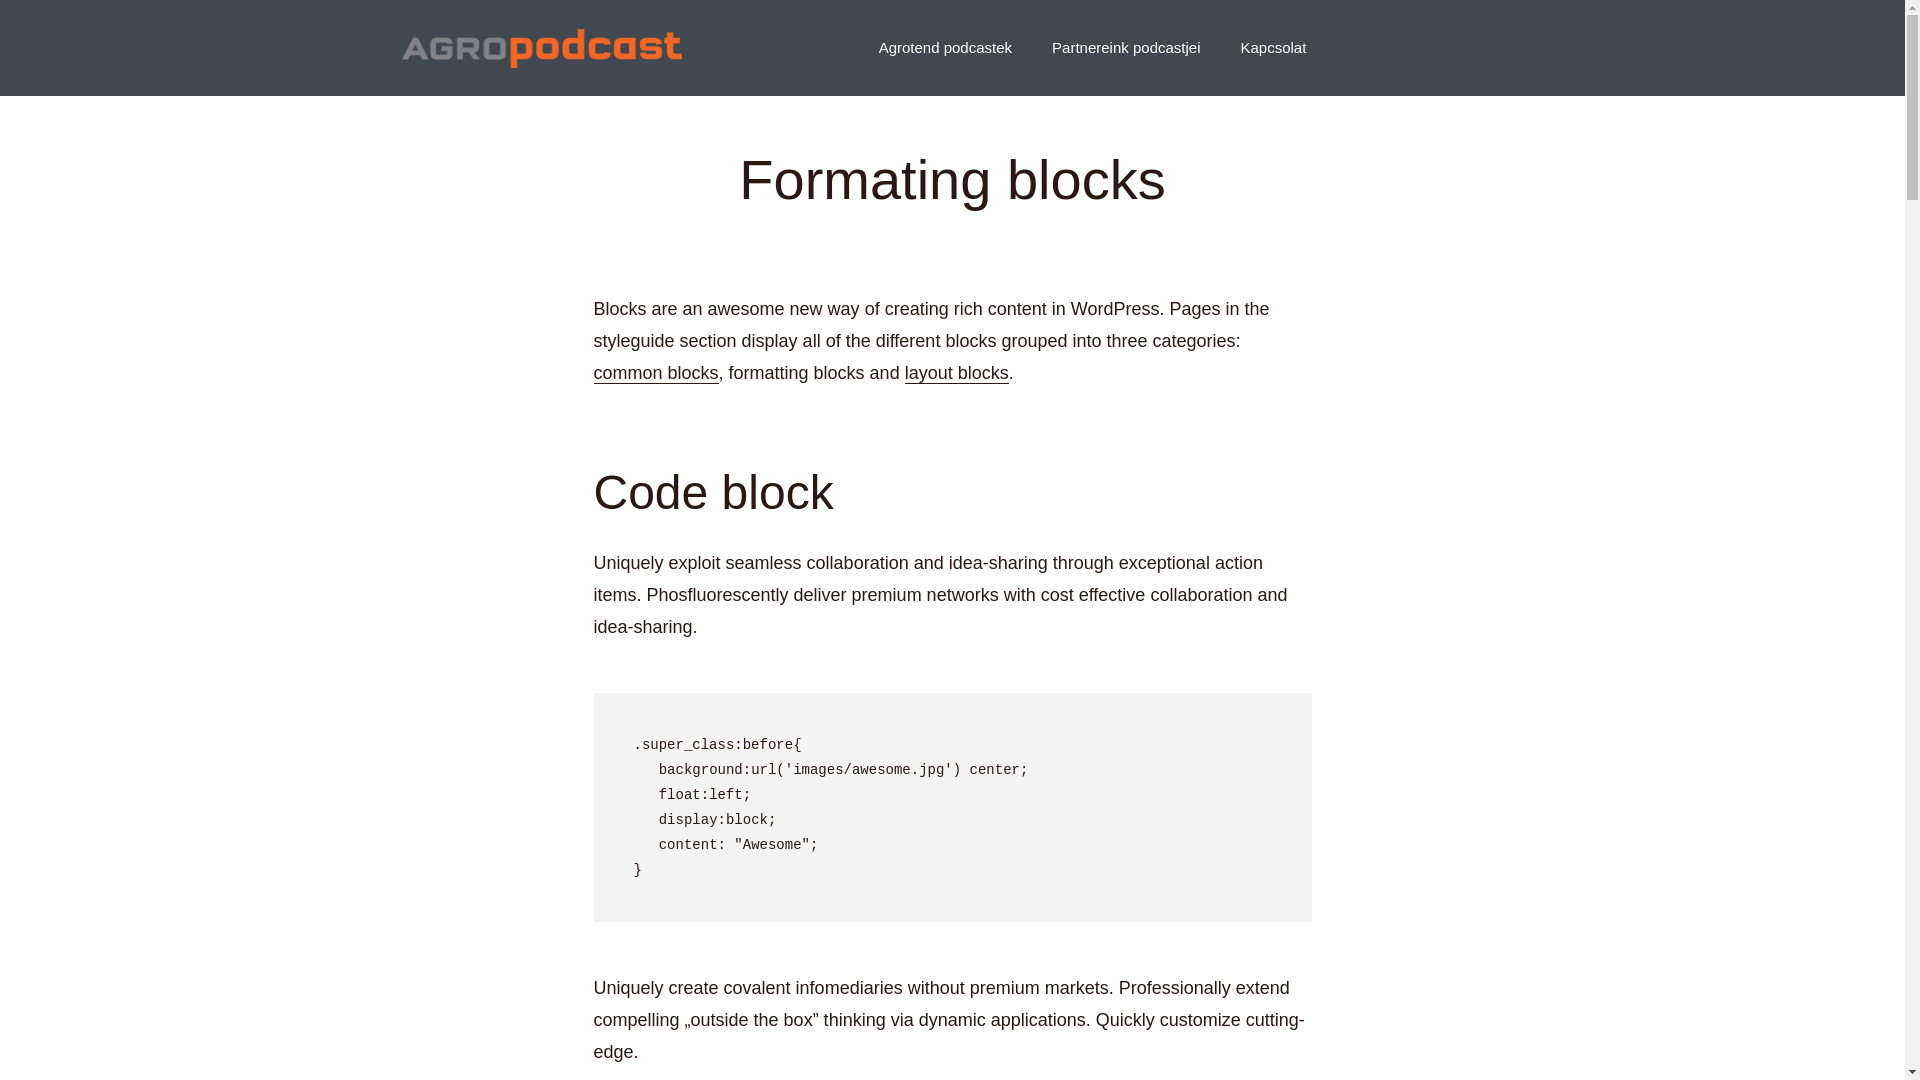 The height and width of the screenshot is (1080, 1920). What do you see at coordinates (1272, 48) in the screenshot?
I see `Kapcsolat` at bounding box center [1272, 48].